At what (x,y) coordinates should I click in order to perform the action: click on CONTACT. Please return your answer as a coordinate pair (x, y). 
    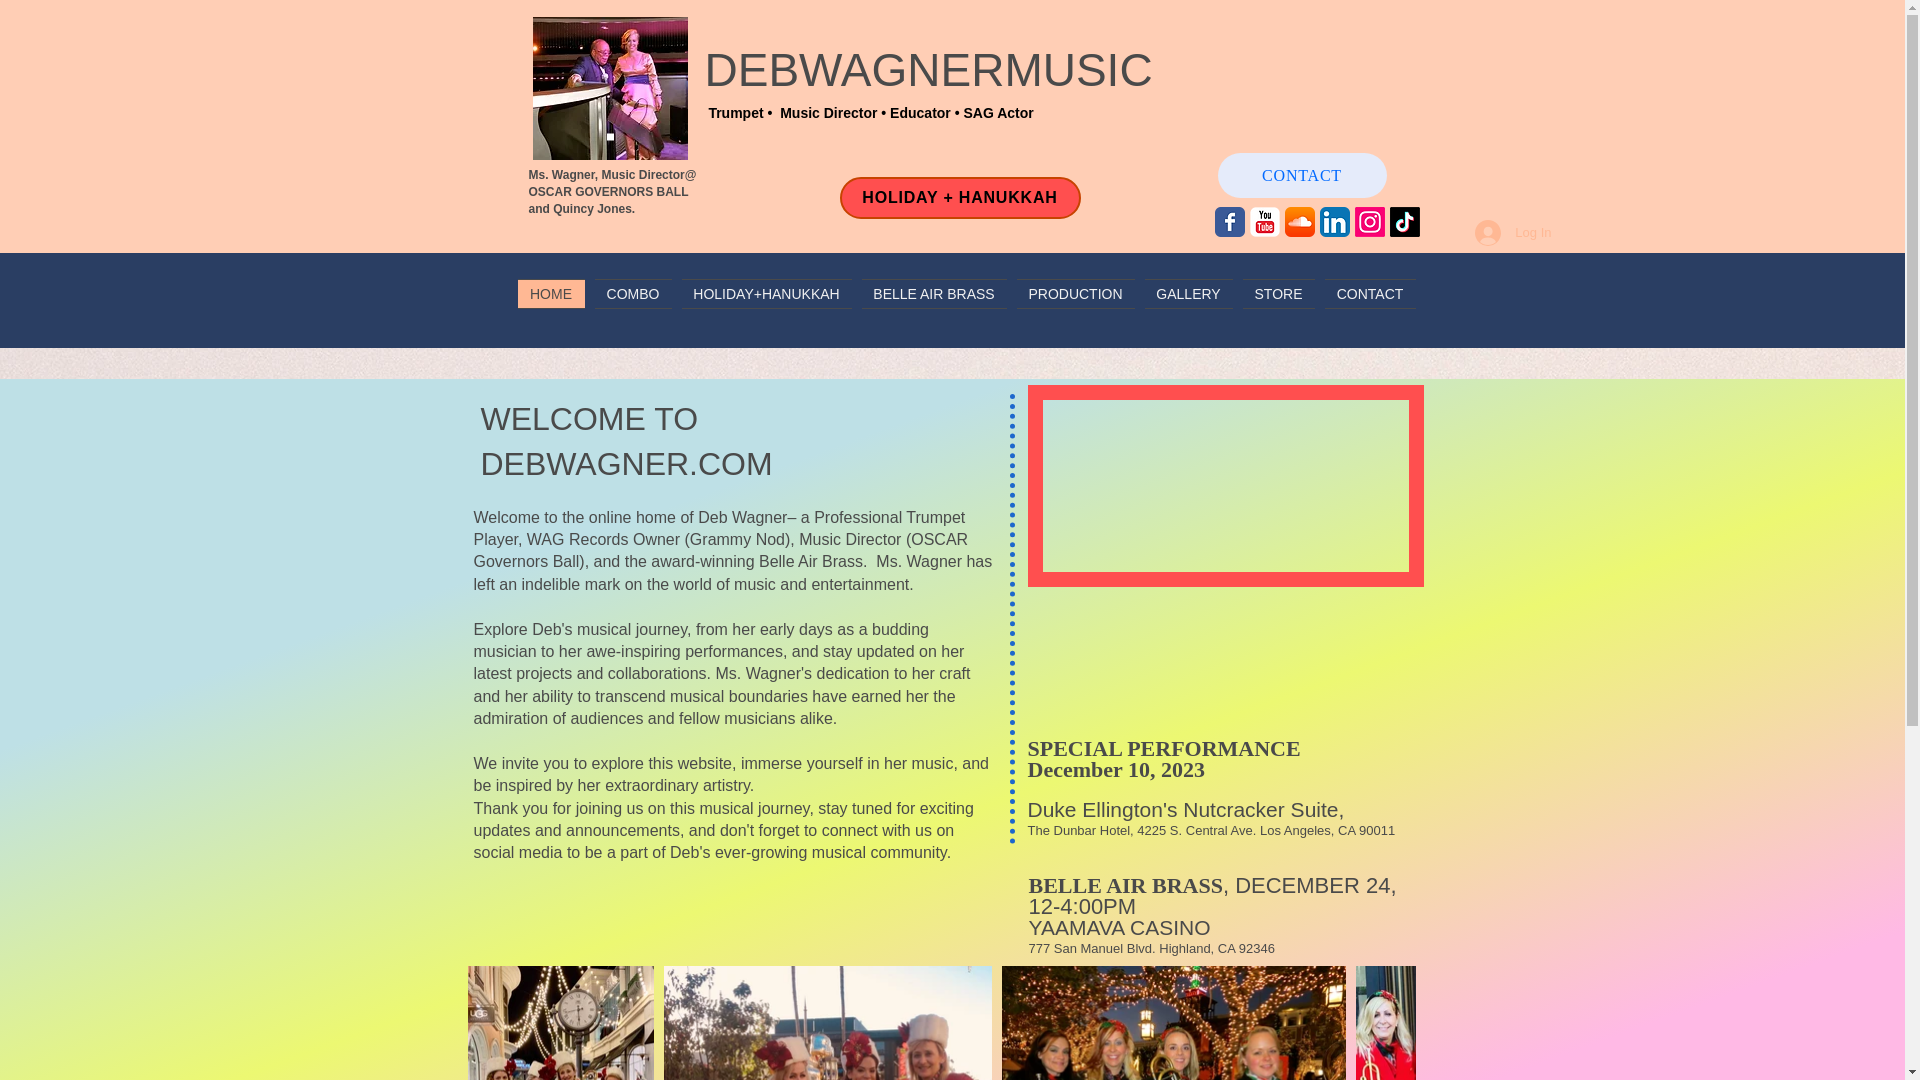
    Looking at the image, I should click on (1368, 293).